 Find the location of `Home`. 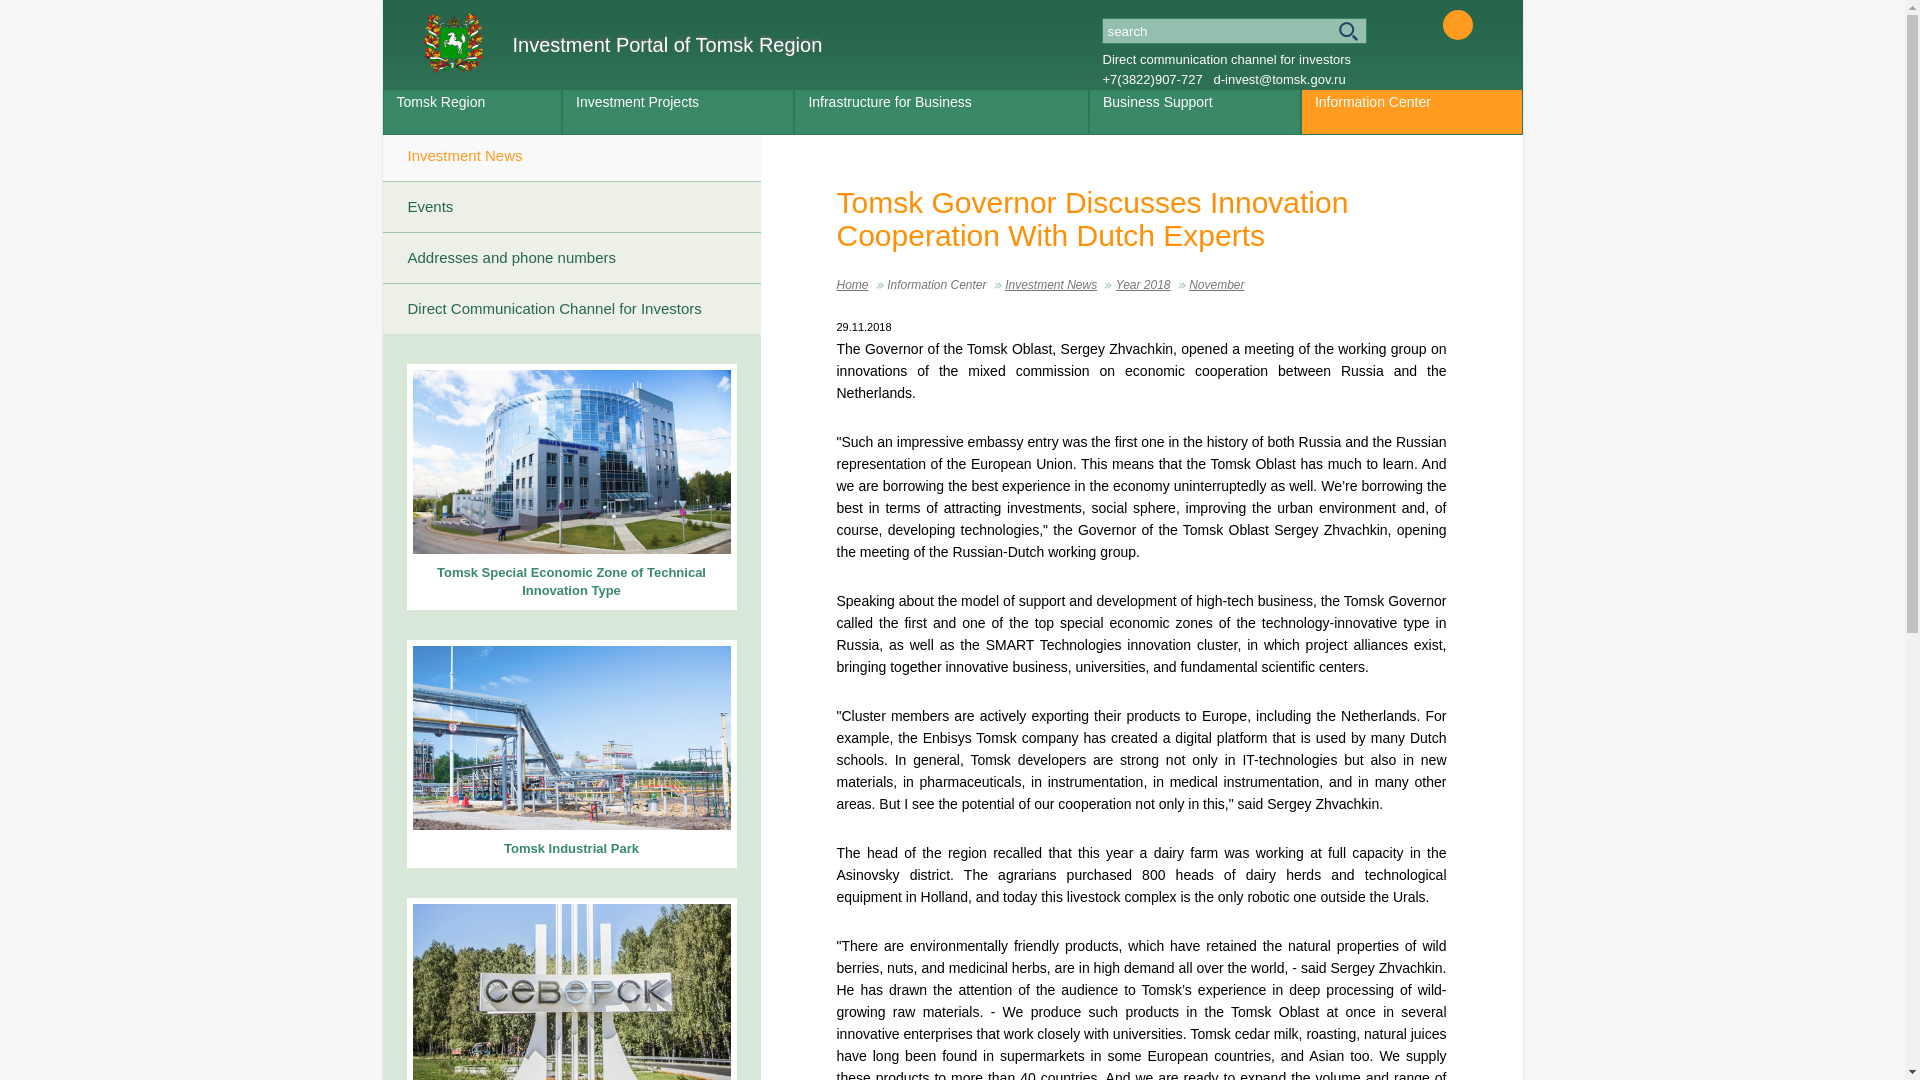

Home is located at coordinates (851, 284).